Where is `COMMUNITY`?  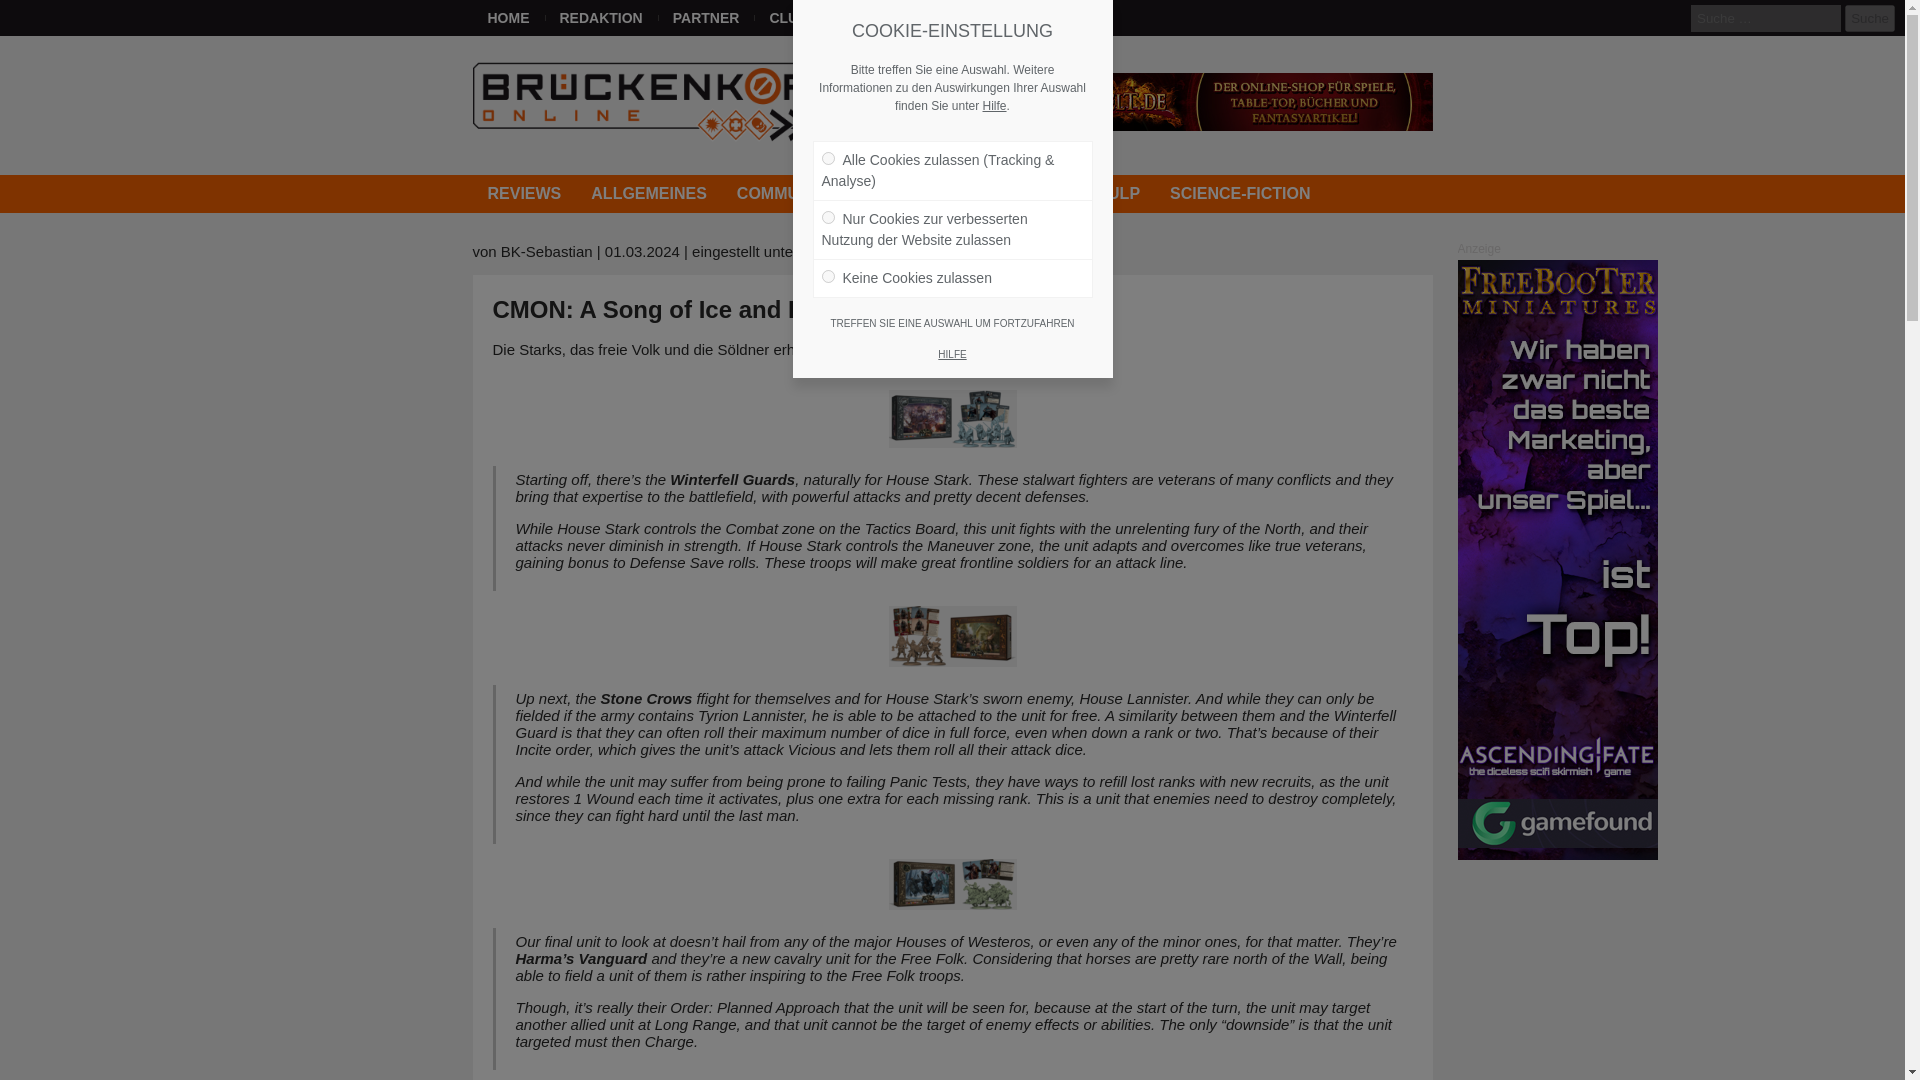 COMMUNITY is located at coordinates (786, 193).